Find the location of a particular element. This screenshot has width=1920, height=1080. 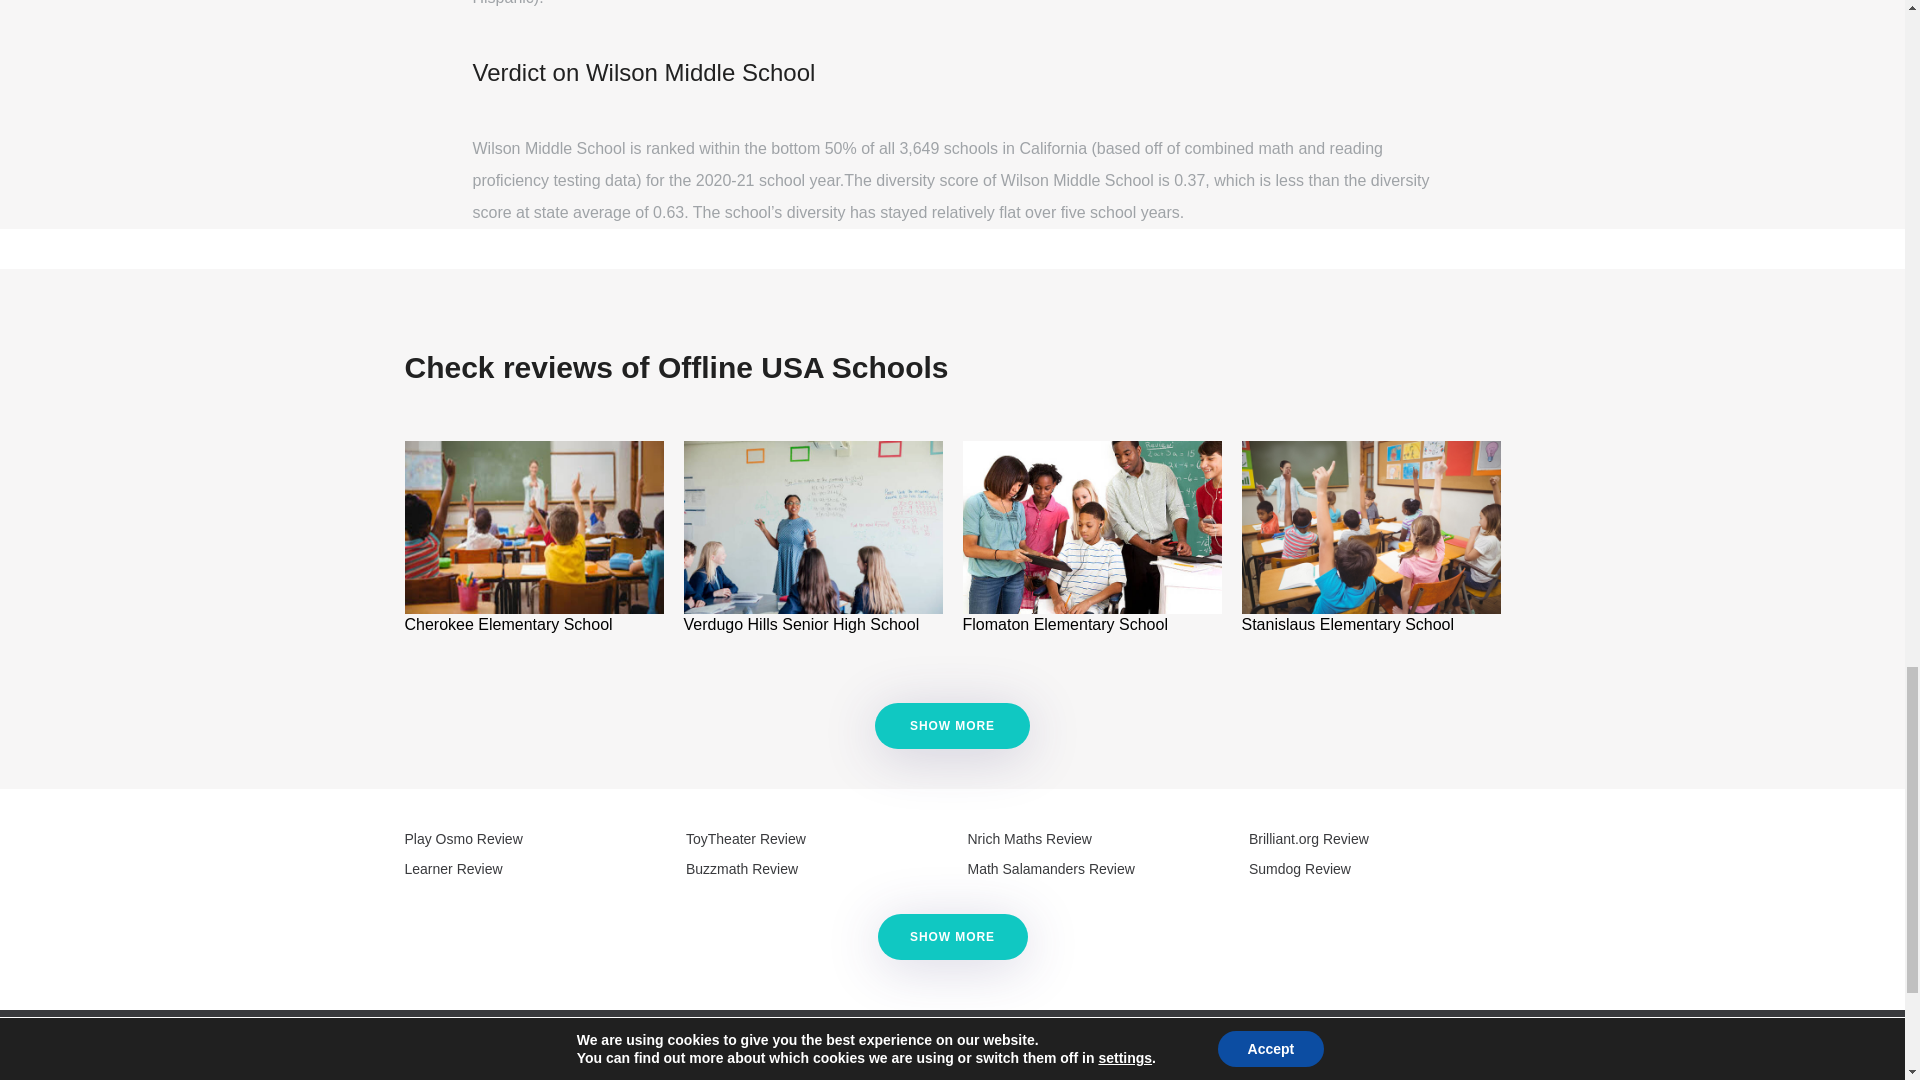

Play Osmo Review is located at coordinates (462, 838).